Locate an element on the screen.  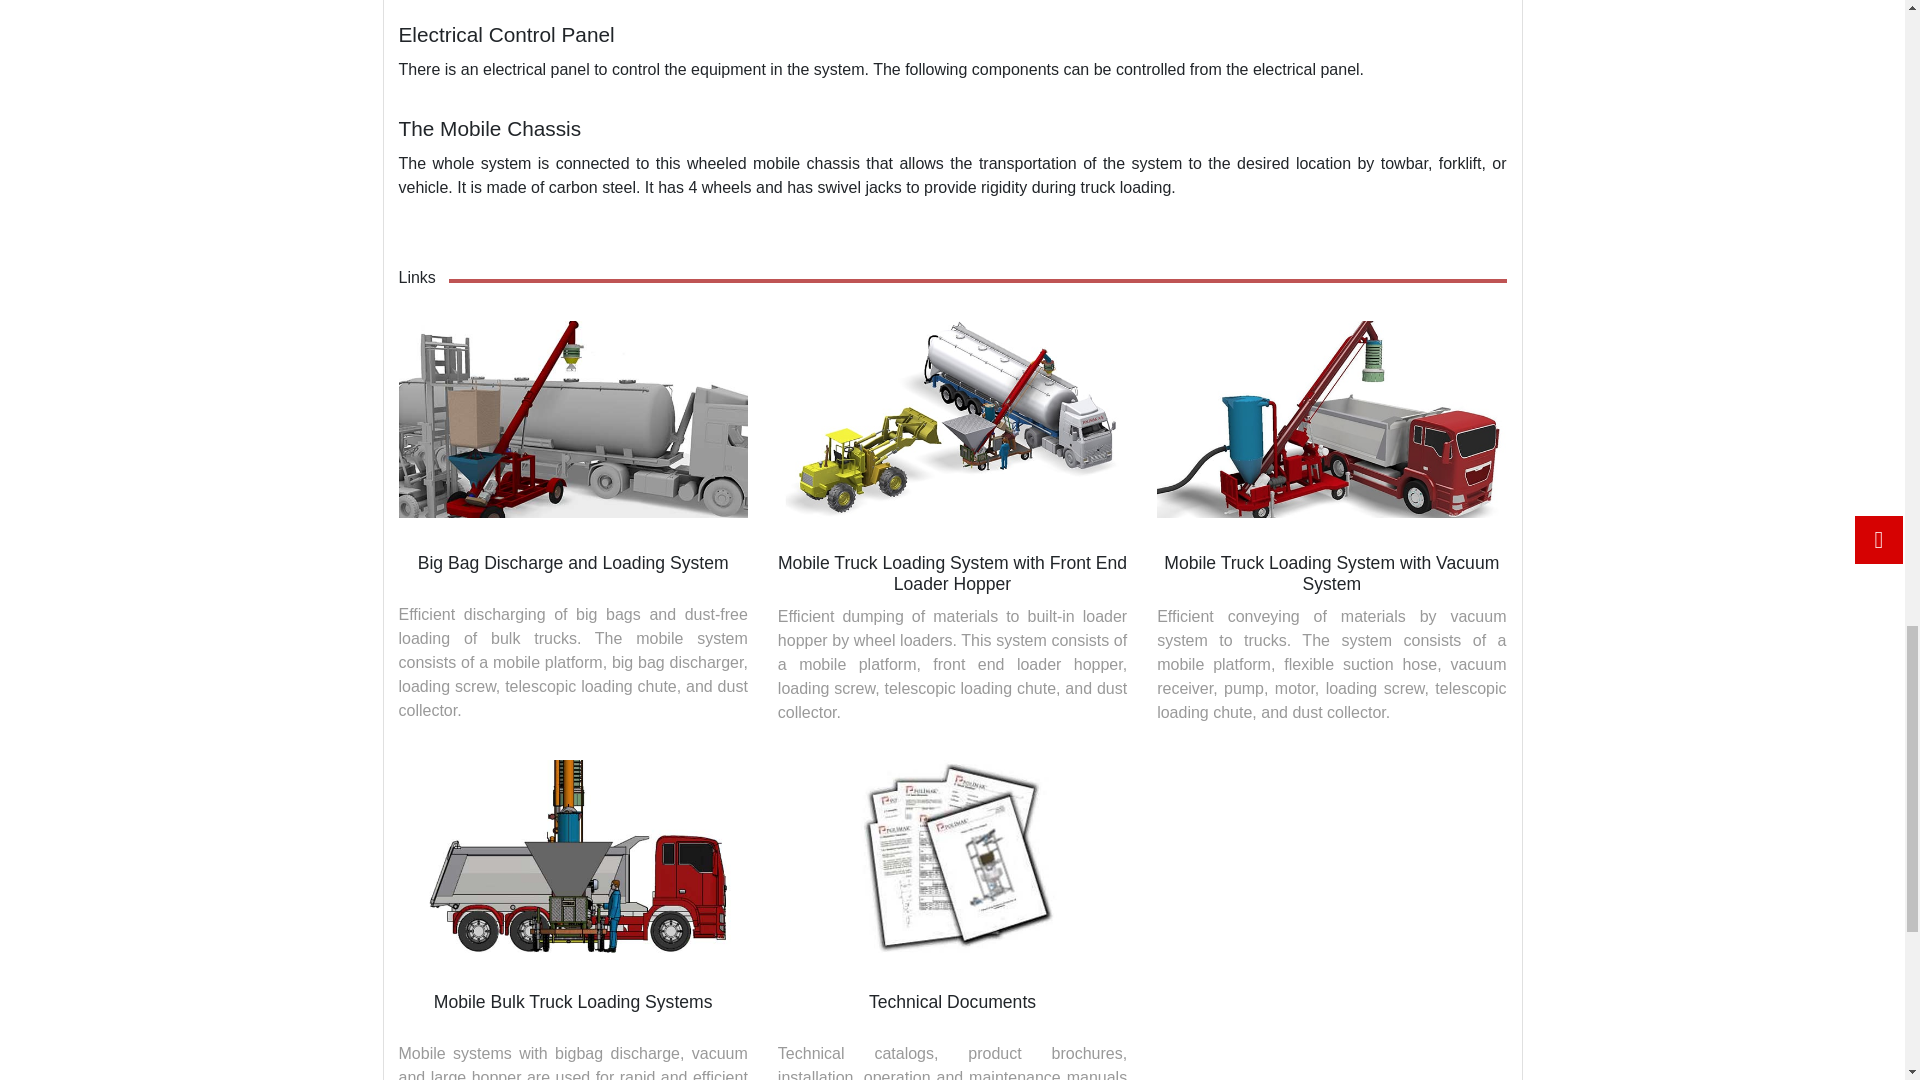
Mobile Truck Loading System with Vacuum System is located at coordinates (1331, 573).